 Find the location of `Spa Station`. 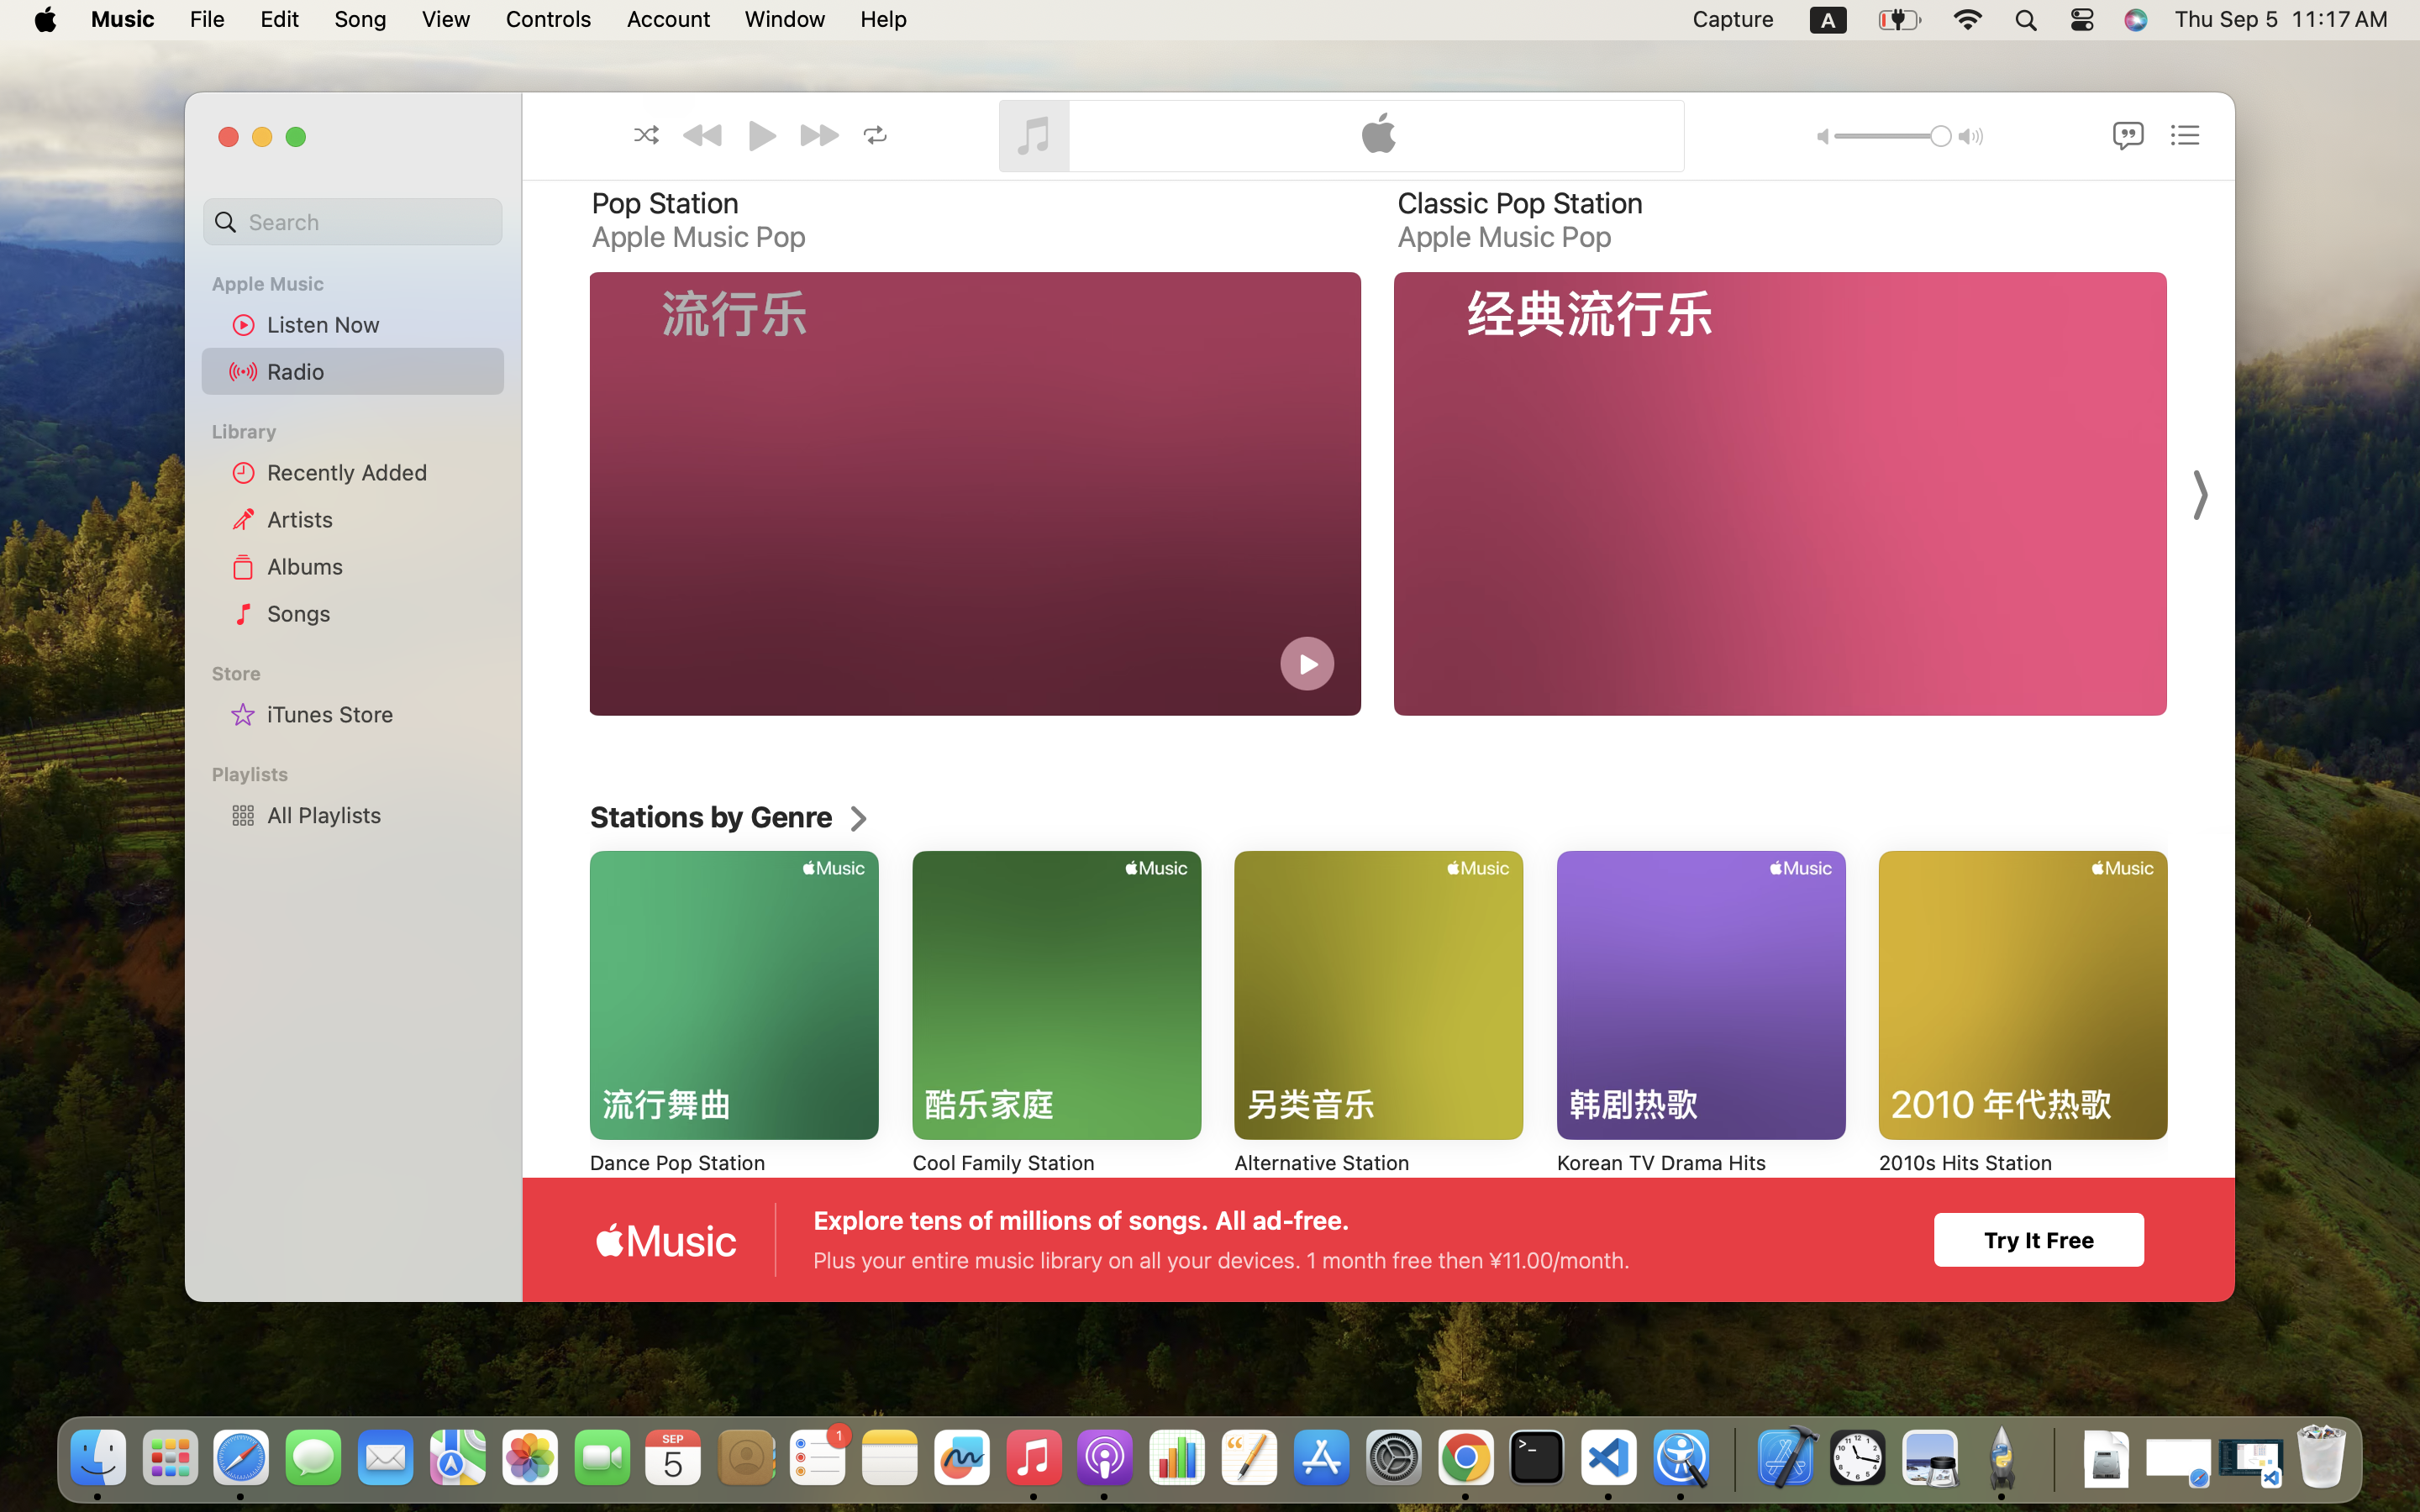

Spa Station is located at coordinates (2277, 203).